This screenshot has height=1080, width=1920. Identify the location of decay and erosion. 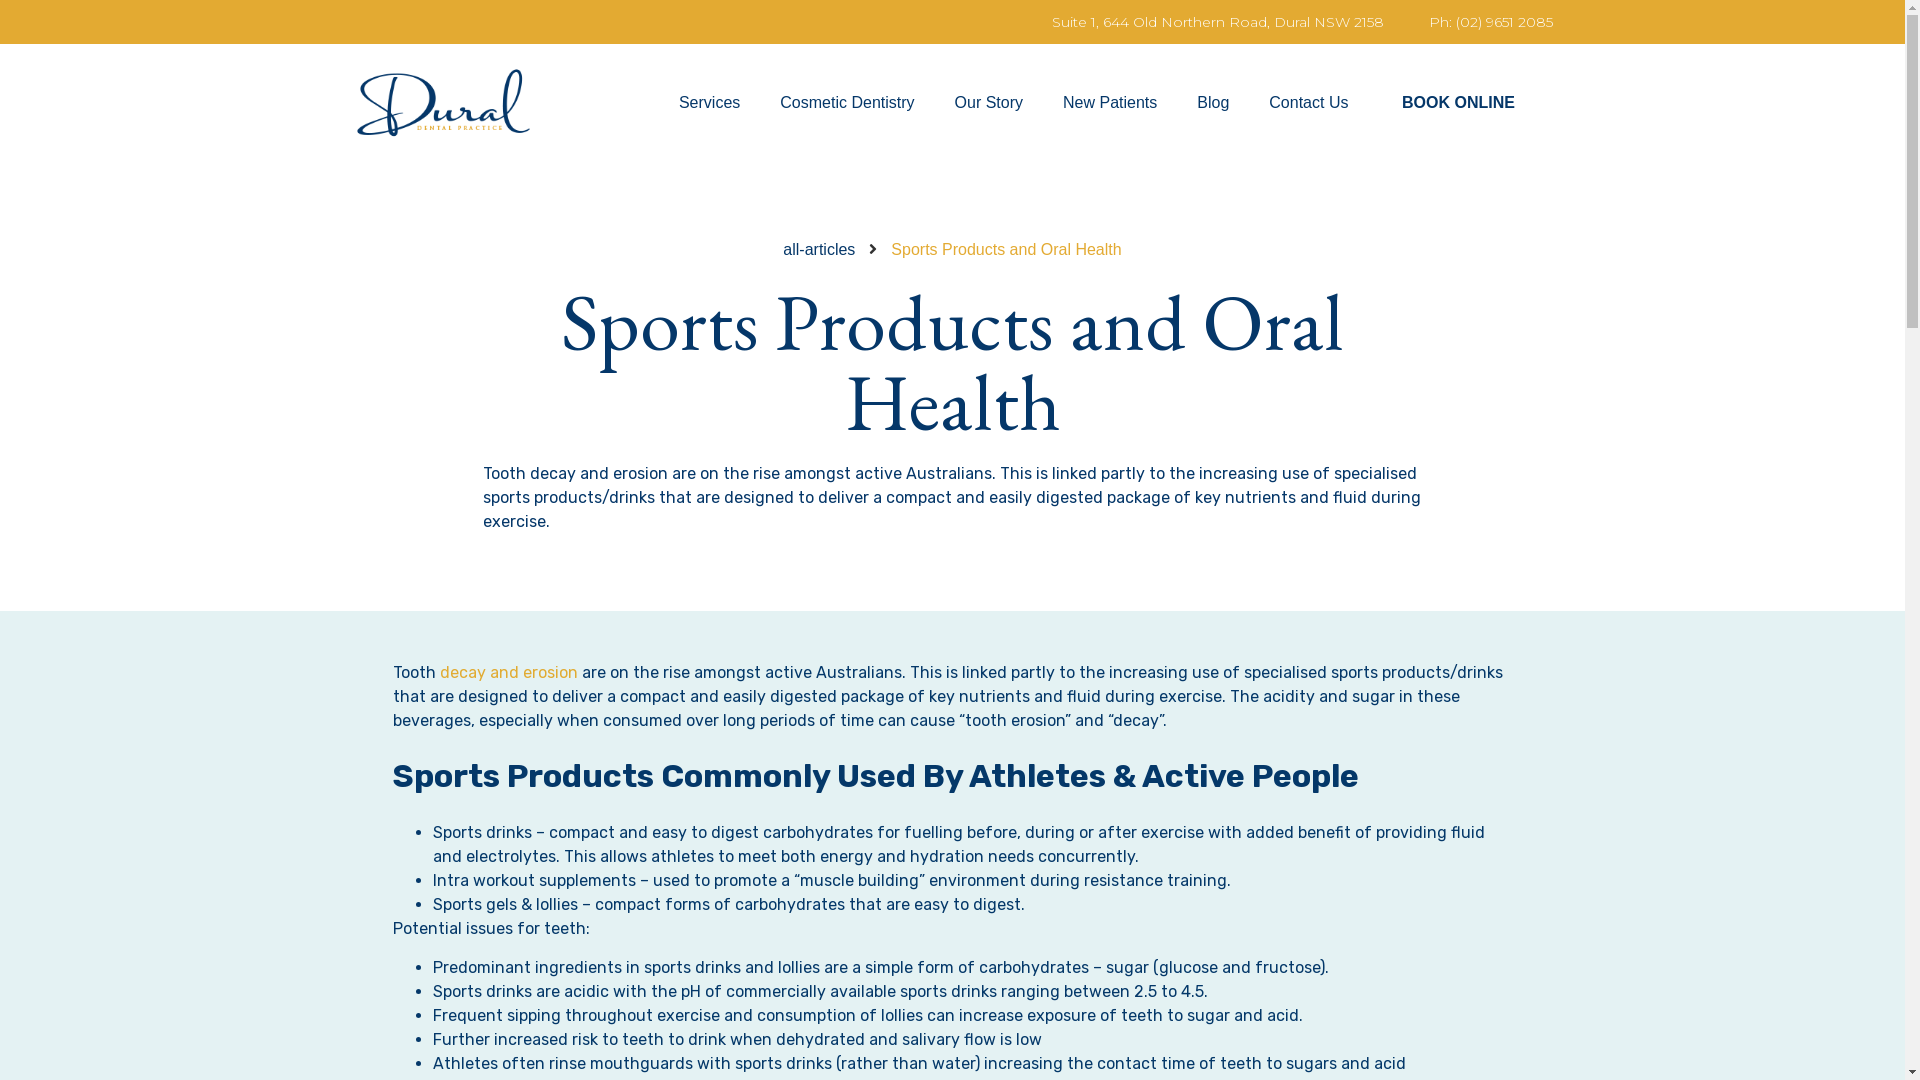
(509, 672).